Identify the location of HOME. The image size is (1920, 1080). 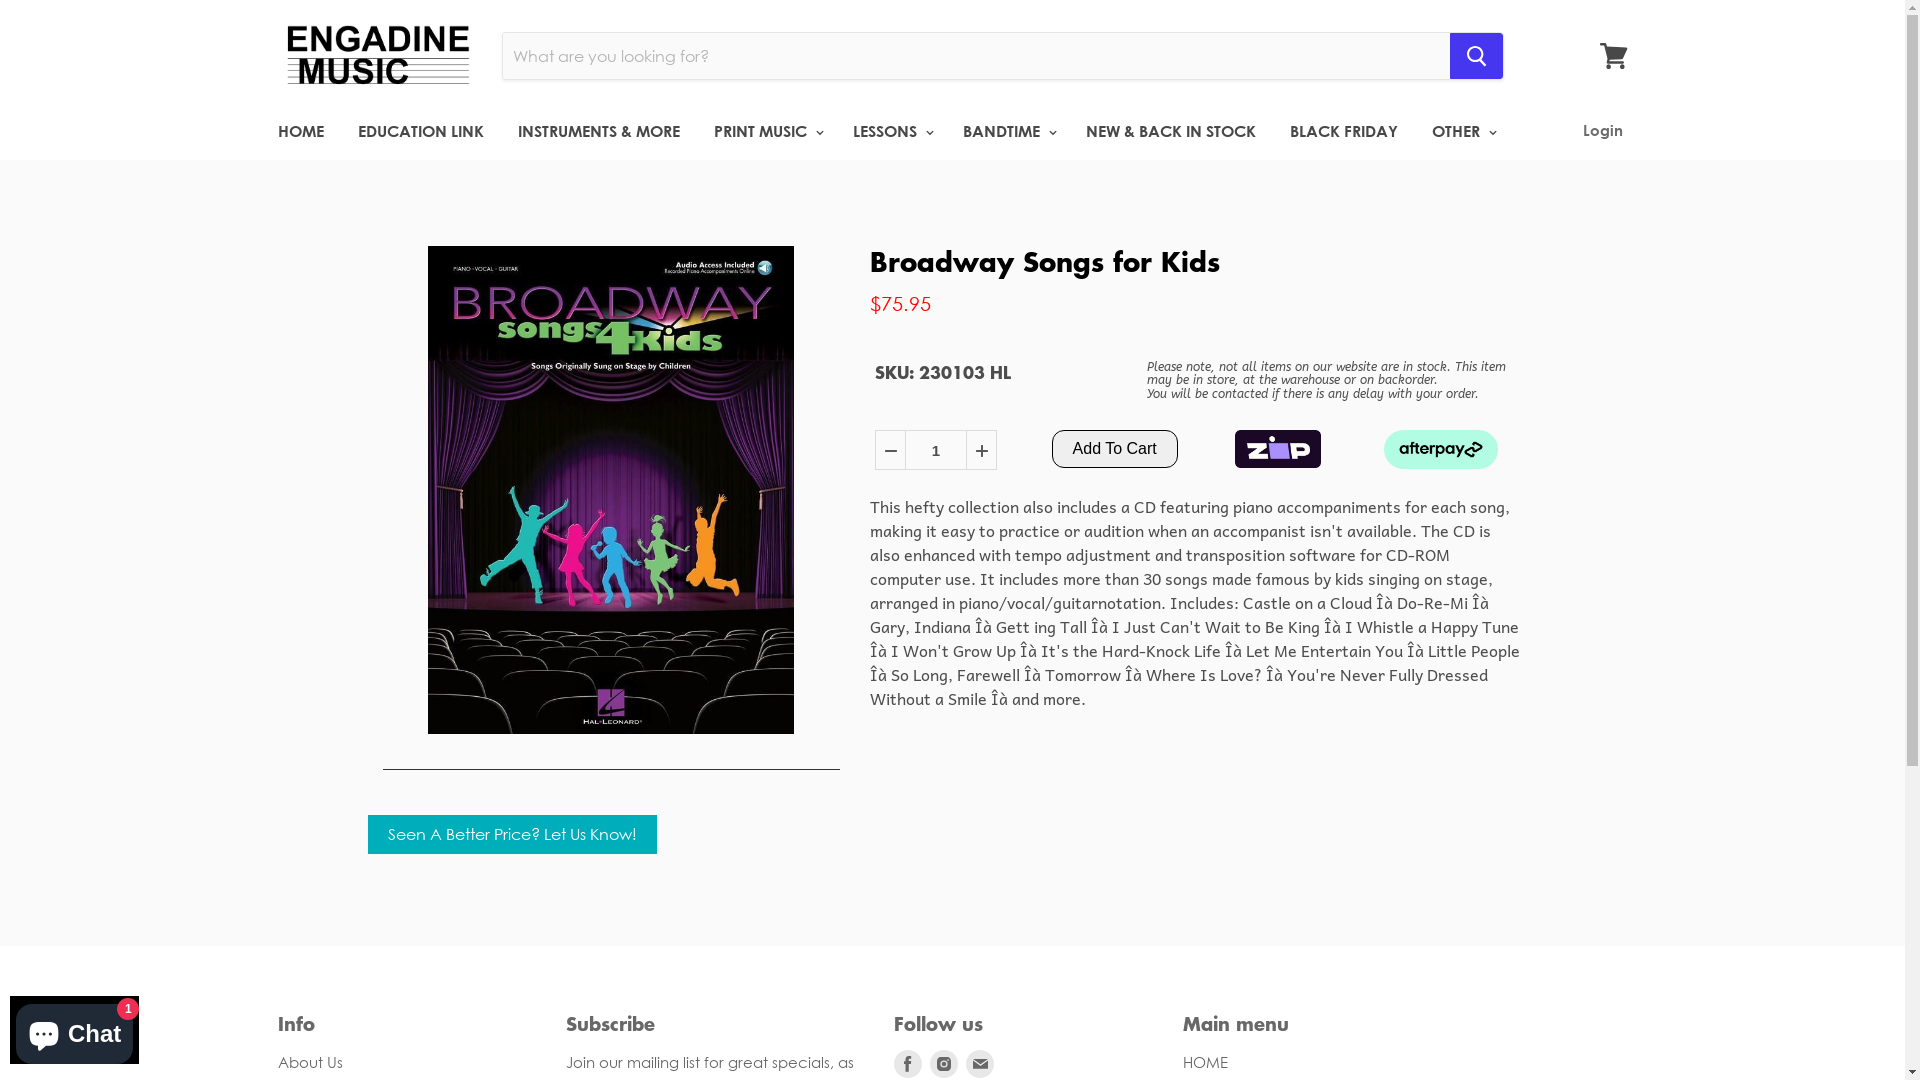
(1204, 1062).